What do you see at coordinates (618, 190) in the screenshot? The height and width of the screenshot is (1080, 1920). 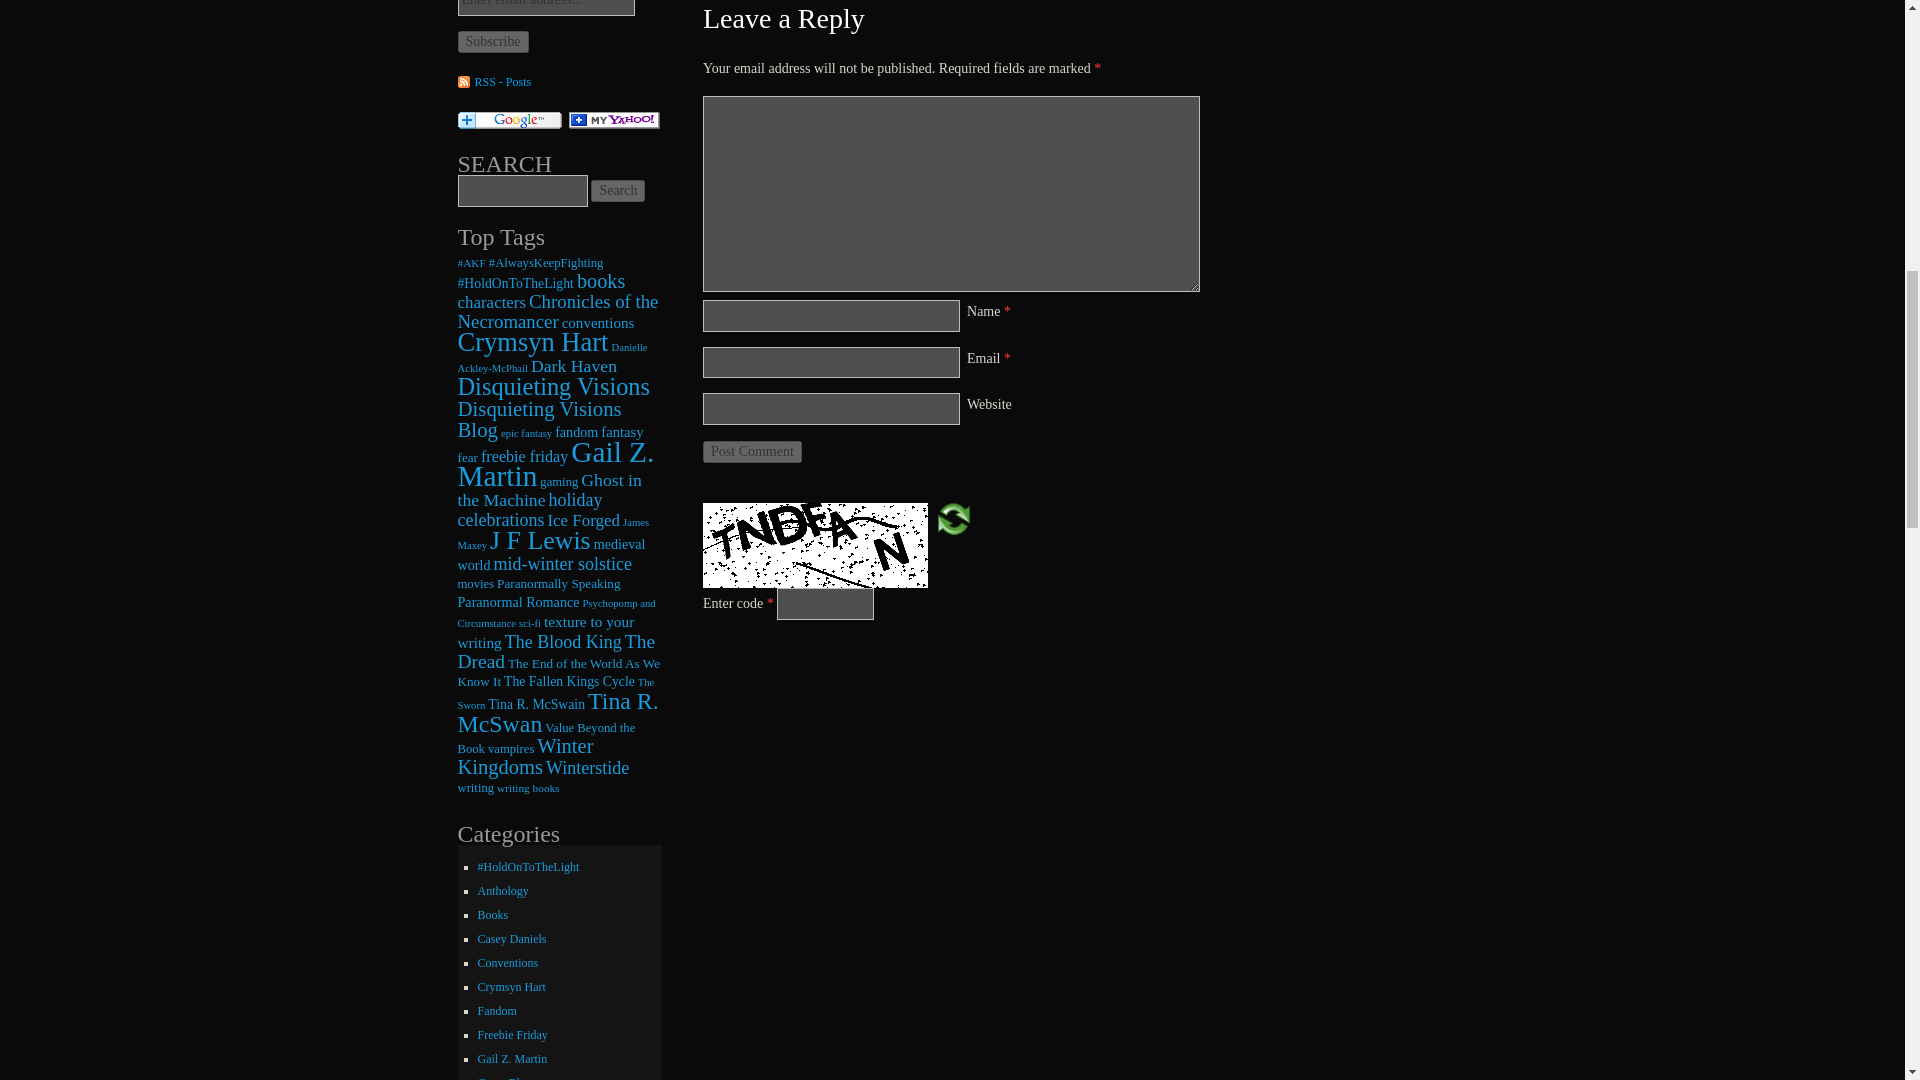 I see `Search` at bounding box center [618, 190].